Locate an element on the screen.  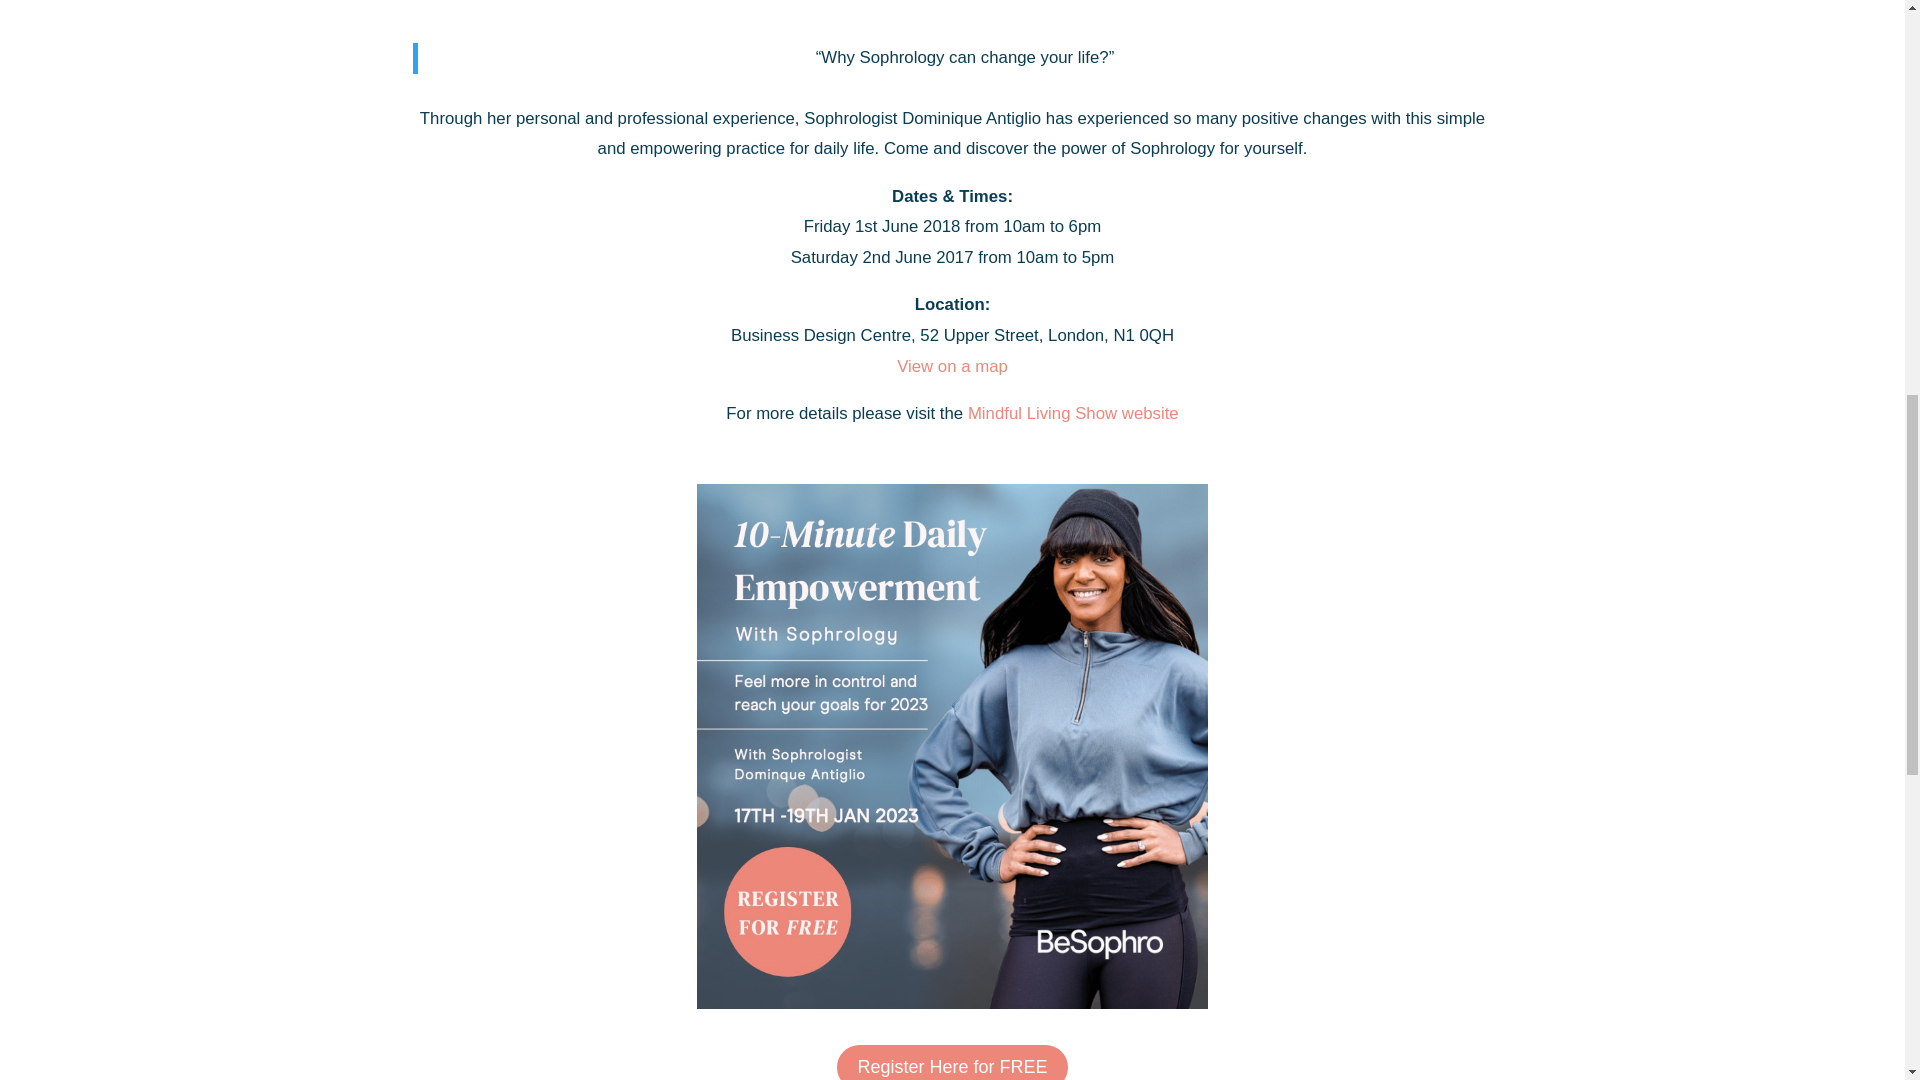
View on a map is located at coordinates (952, 366).